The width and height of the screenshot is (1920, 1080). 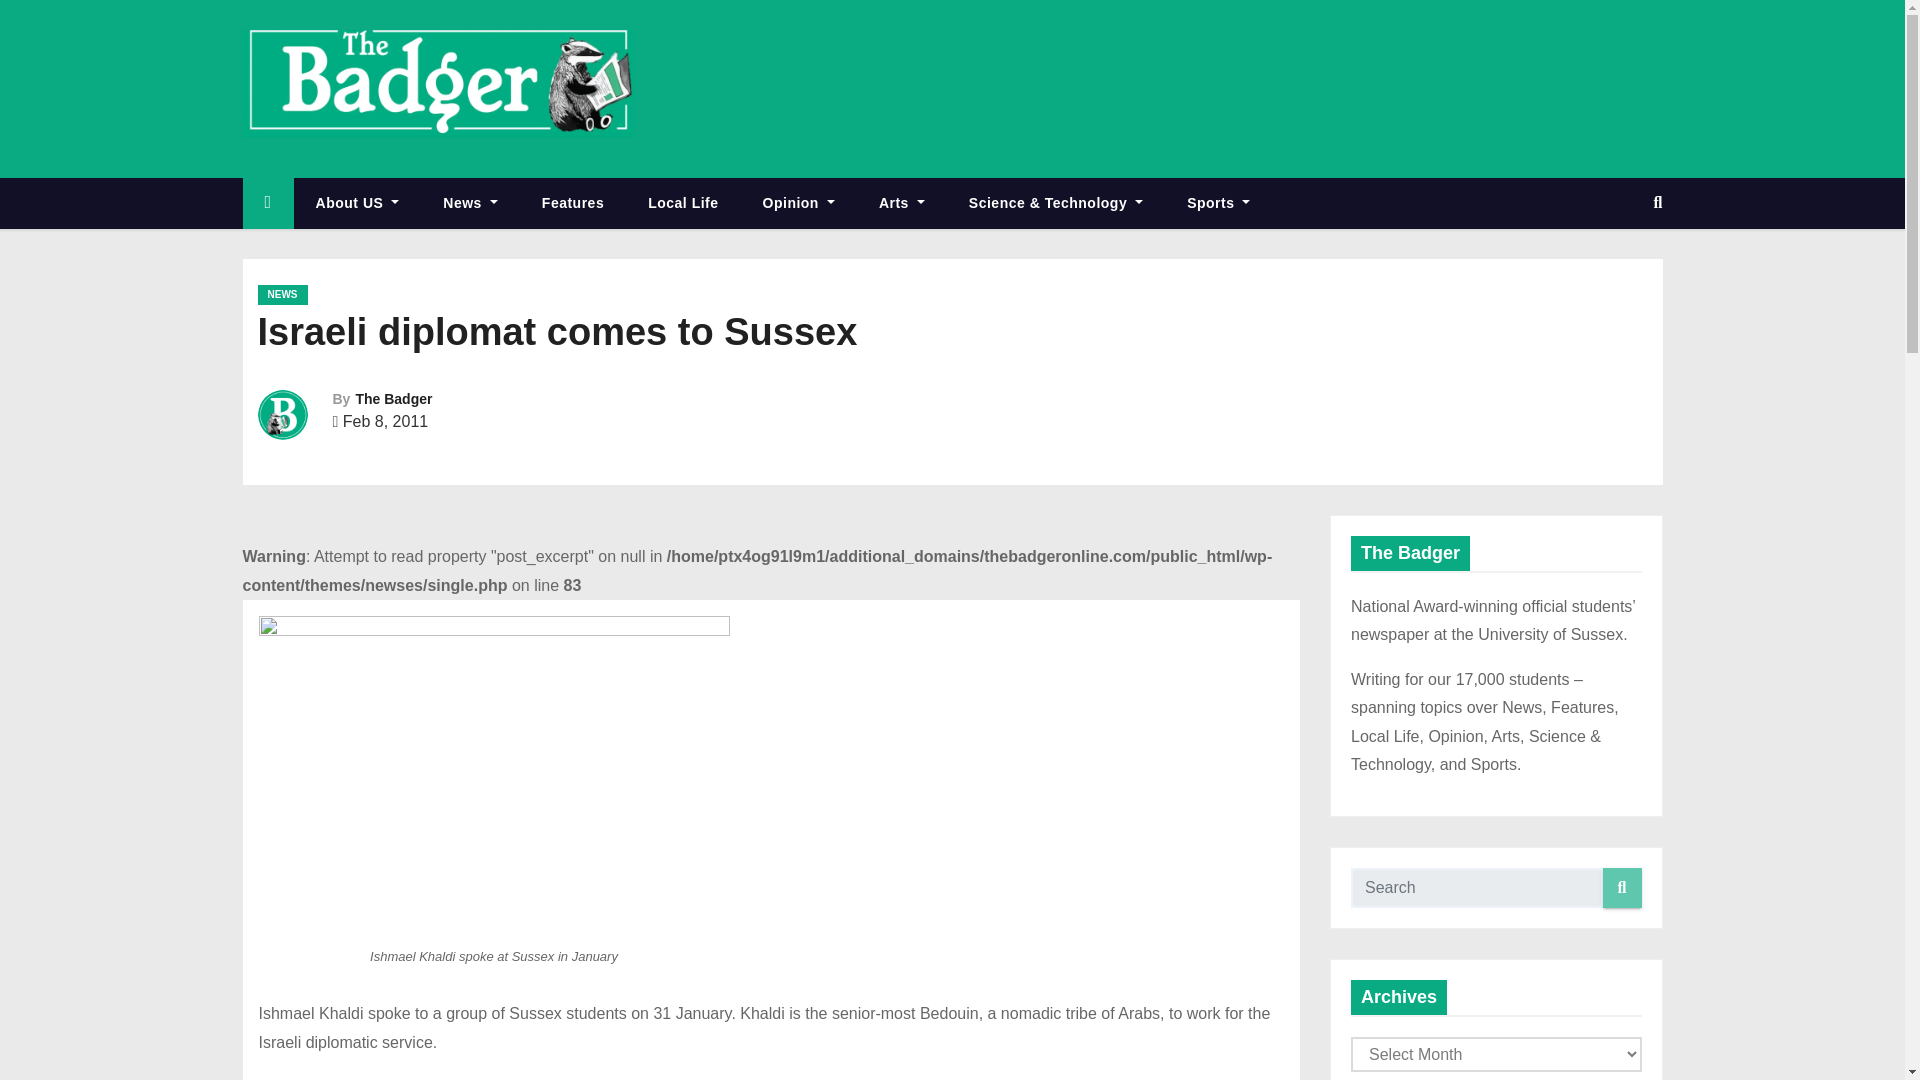 I want to click on Features, so click(x=572, y=203).